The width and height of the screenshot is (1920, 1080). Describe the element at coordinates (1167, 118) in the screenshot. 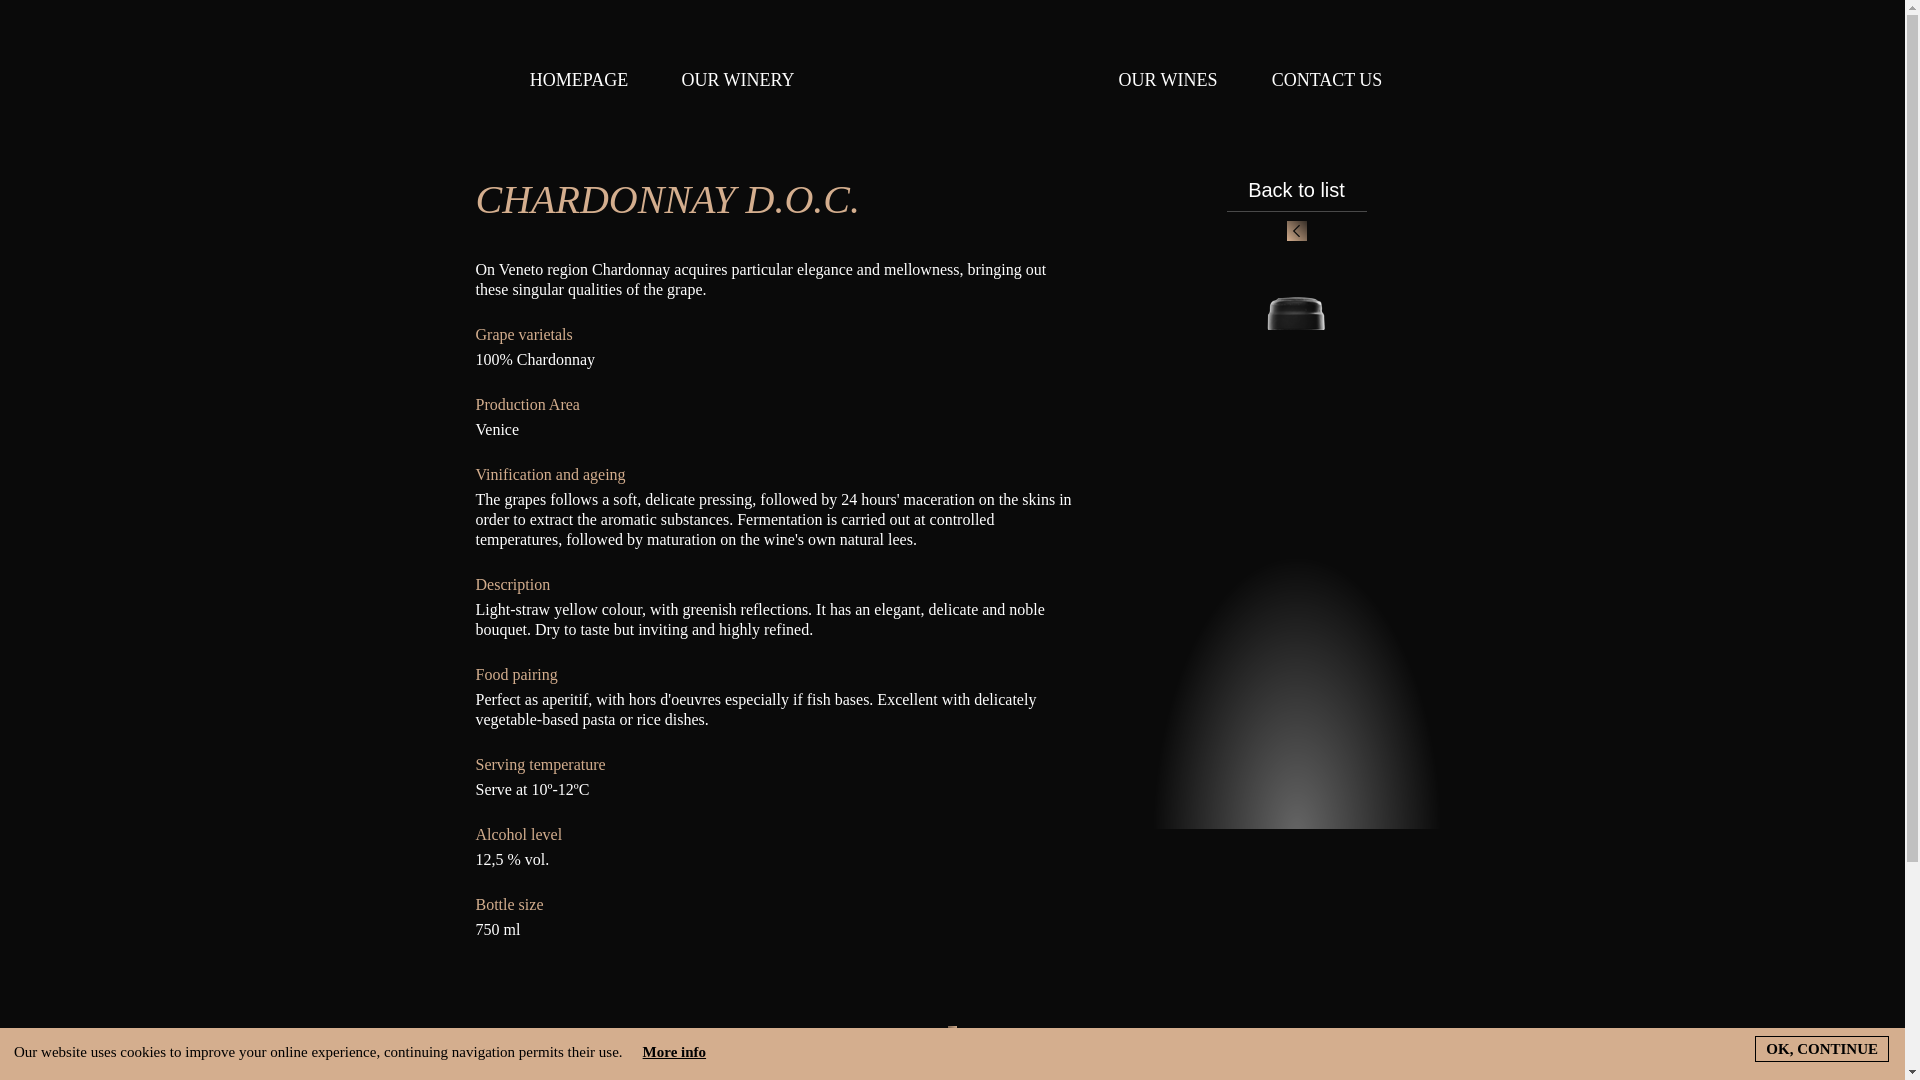

I see `RED` at that location.